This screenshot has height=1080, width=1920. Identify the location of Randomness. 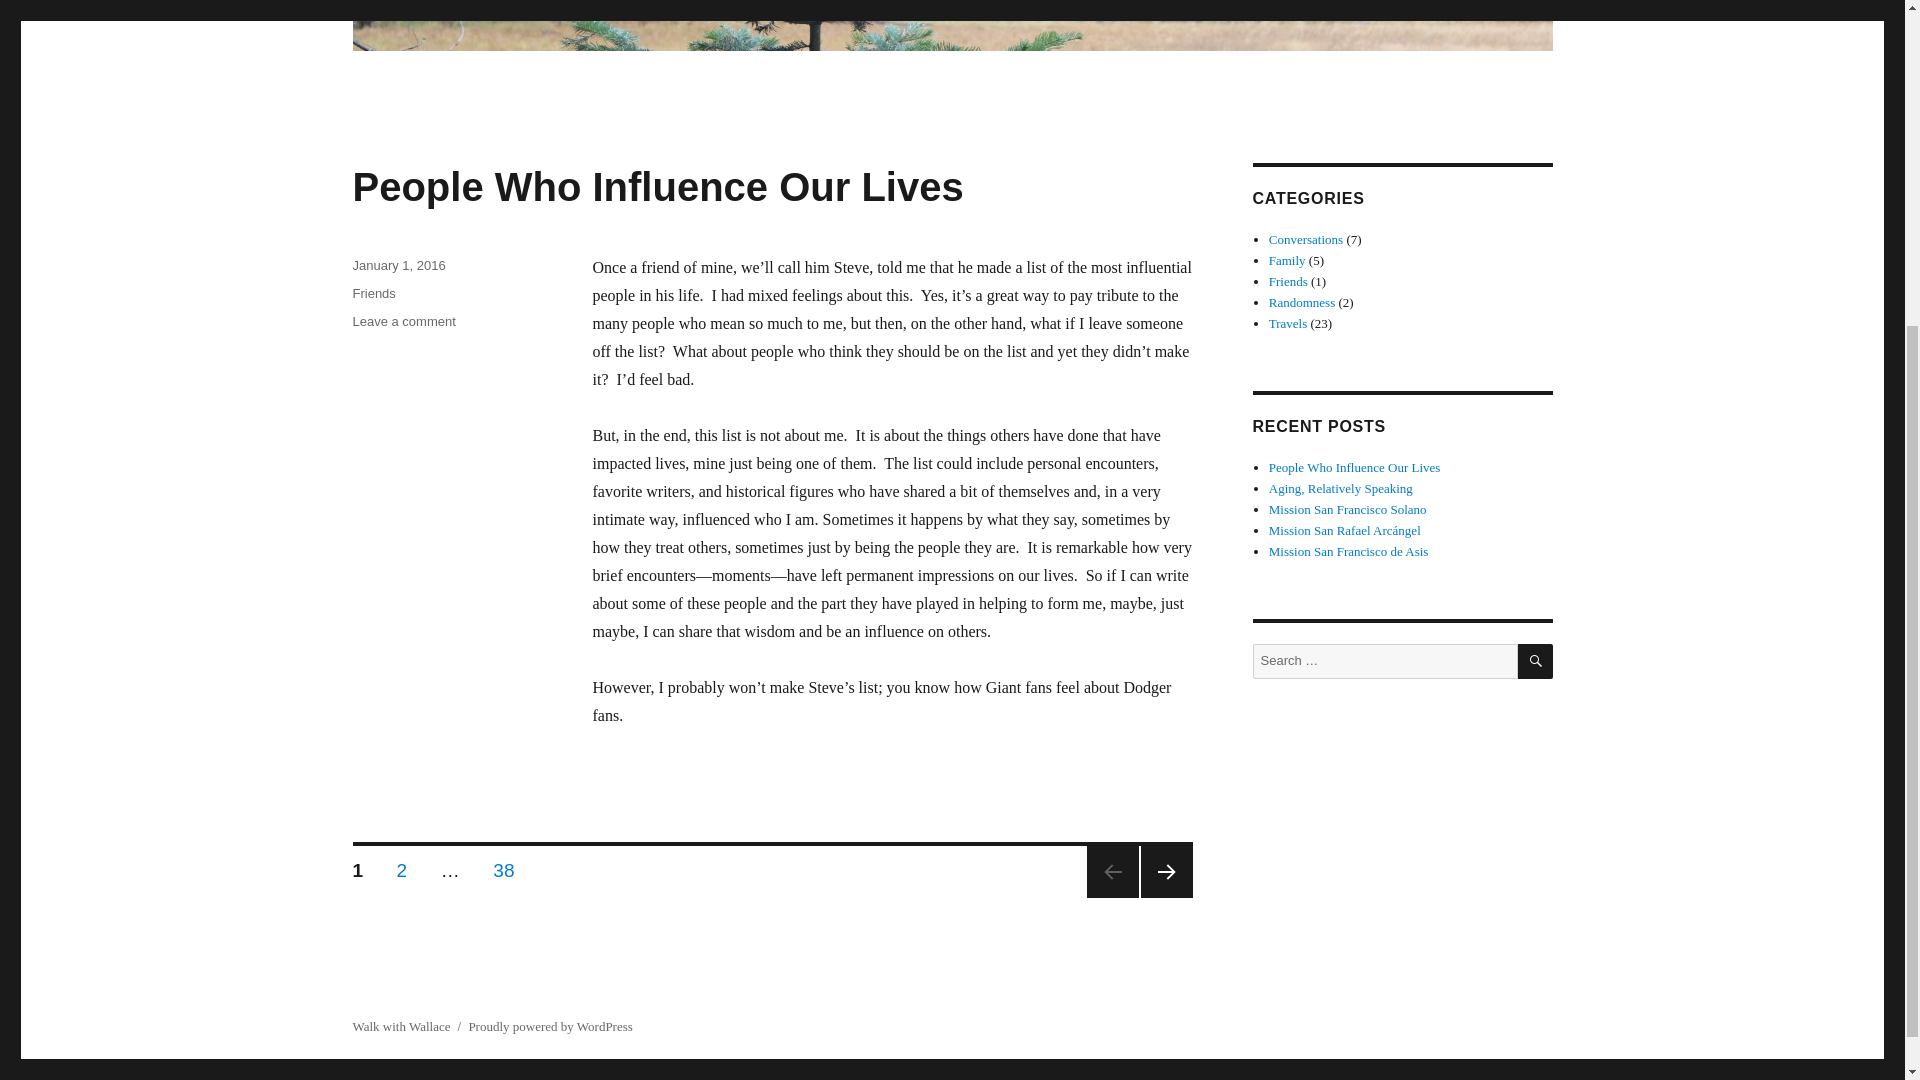
(1288, 282).